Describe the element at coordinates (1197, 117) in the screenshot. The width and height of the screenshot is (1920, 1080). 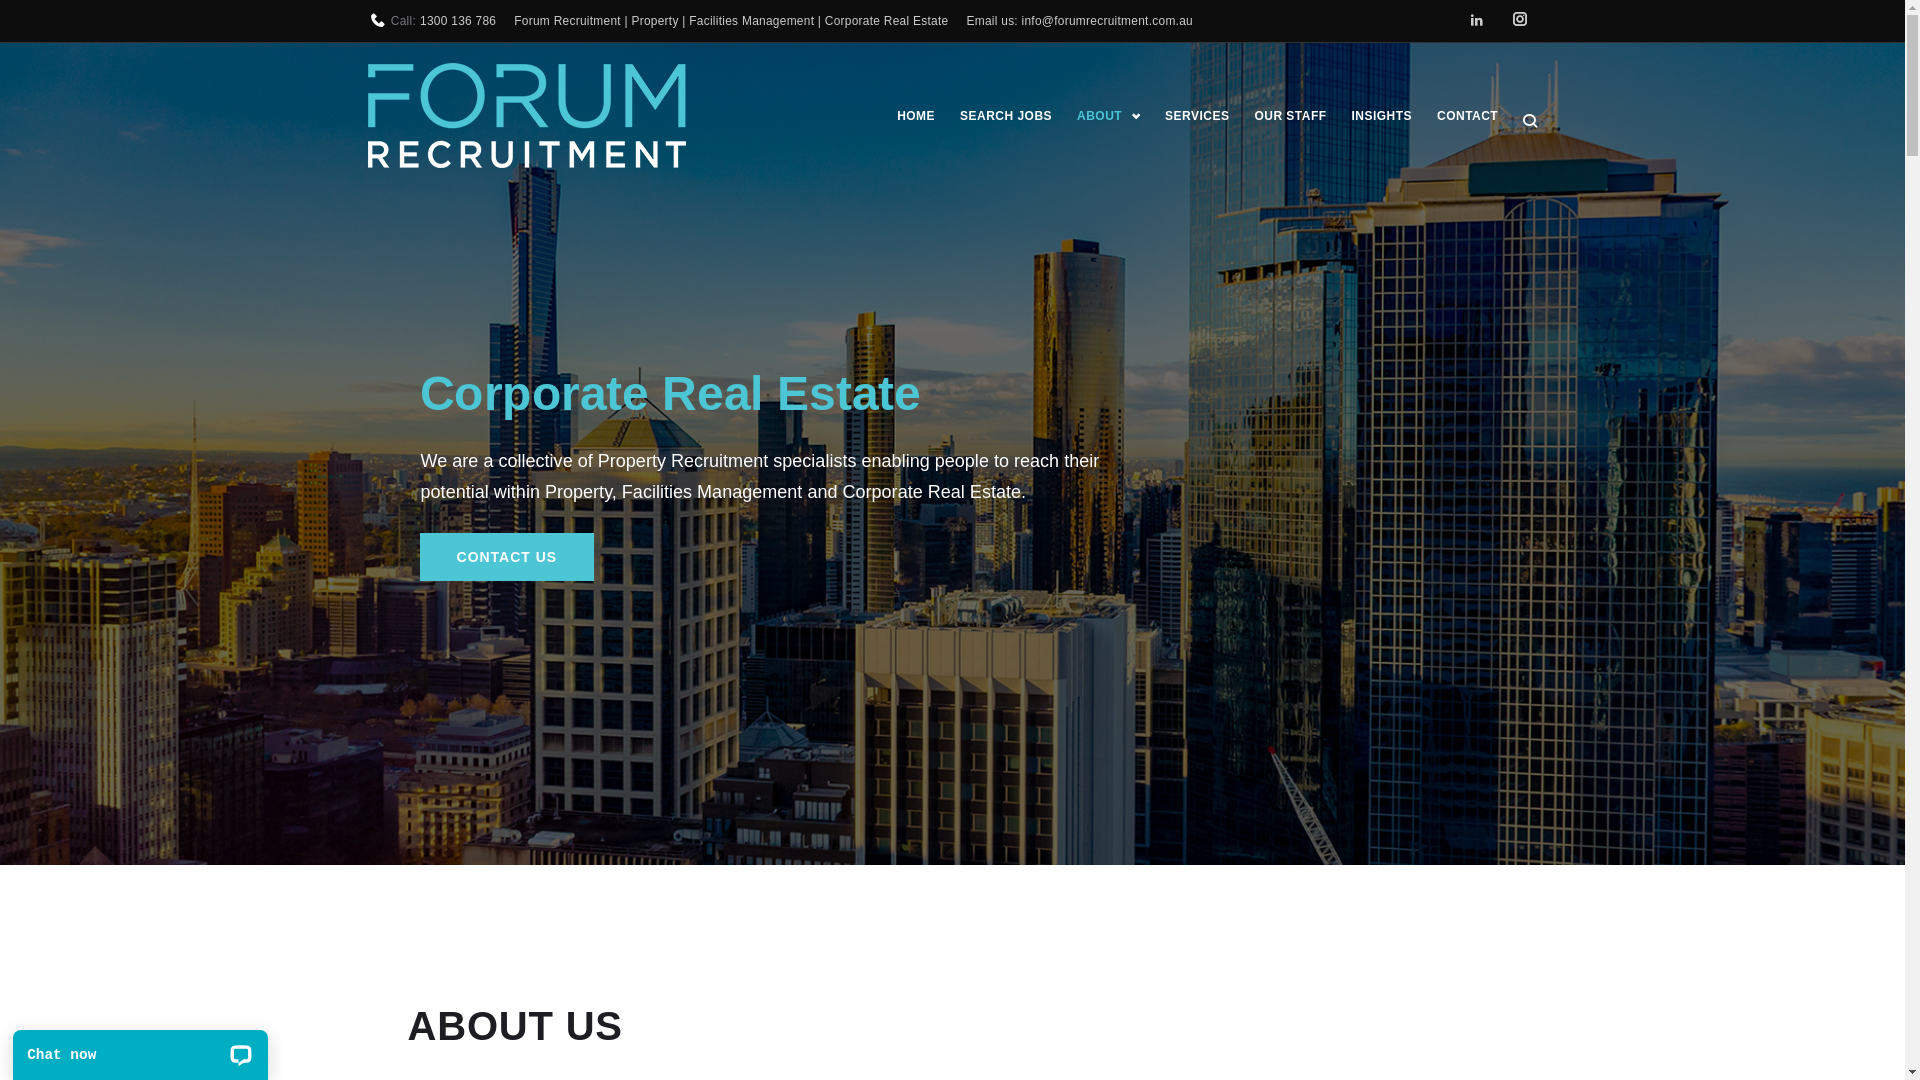
I see `SERVICES` at that location.